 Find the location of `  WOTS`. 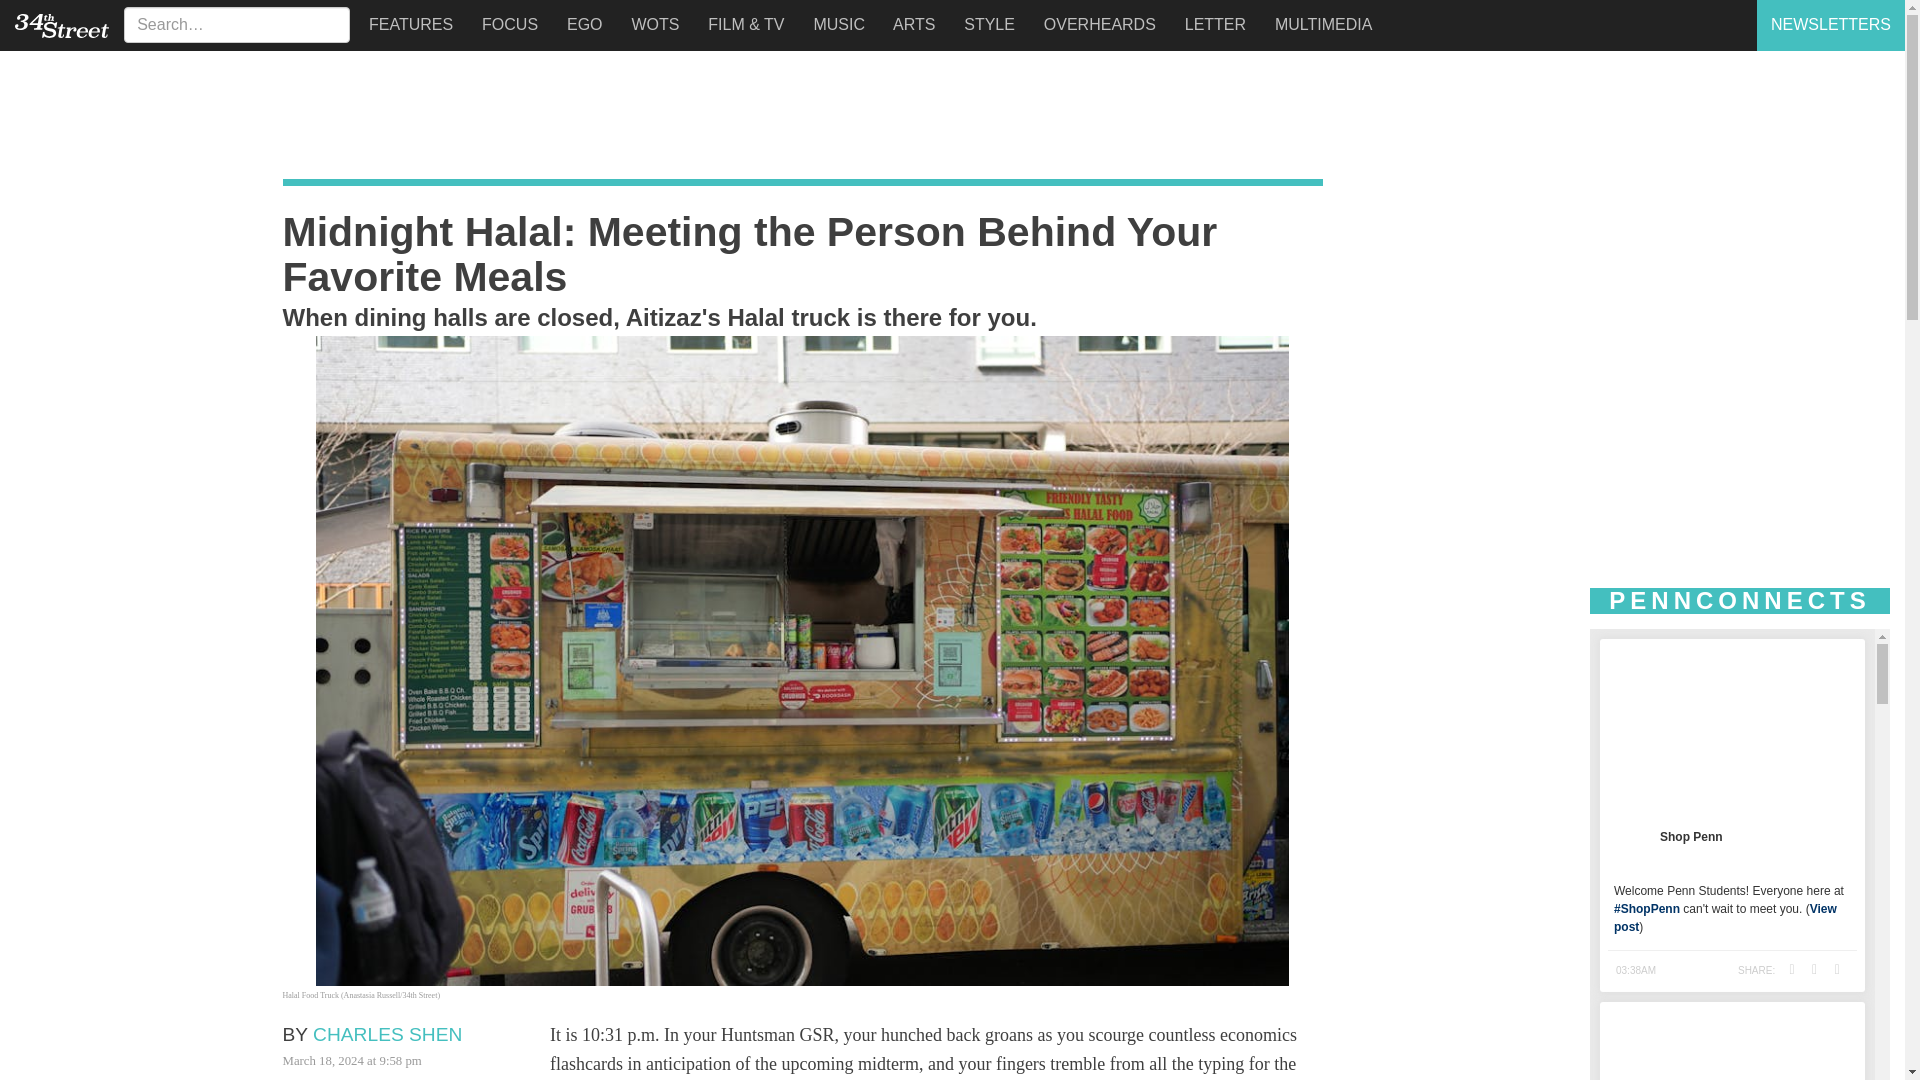

  WOTS is located at coordinates (650, 24).